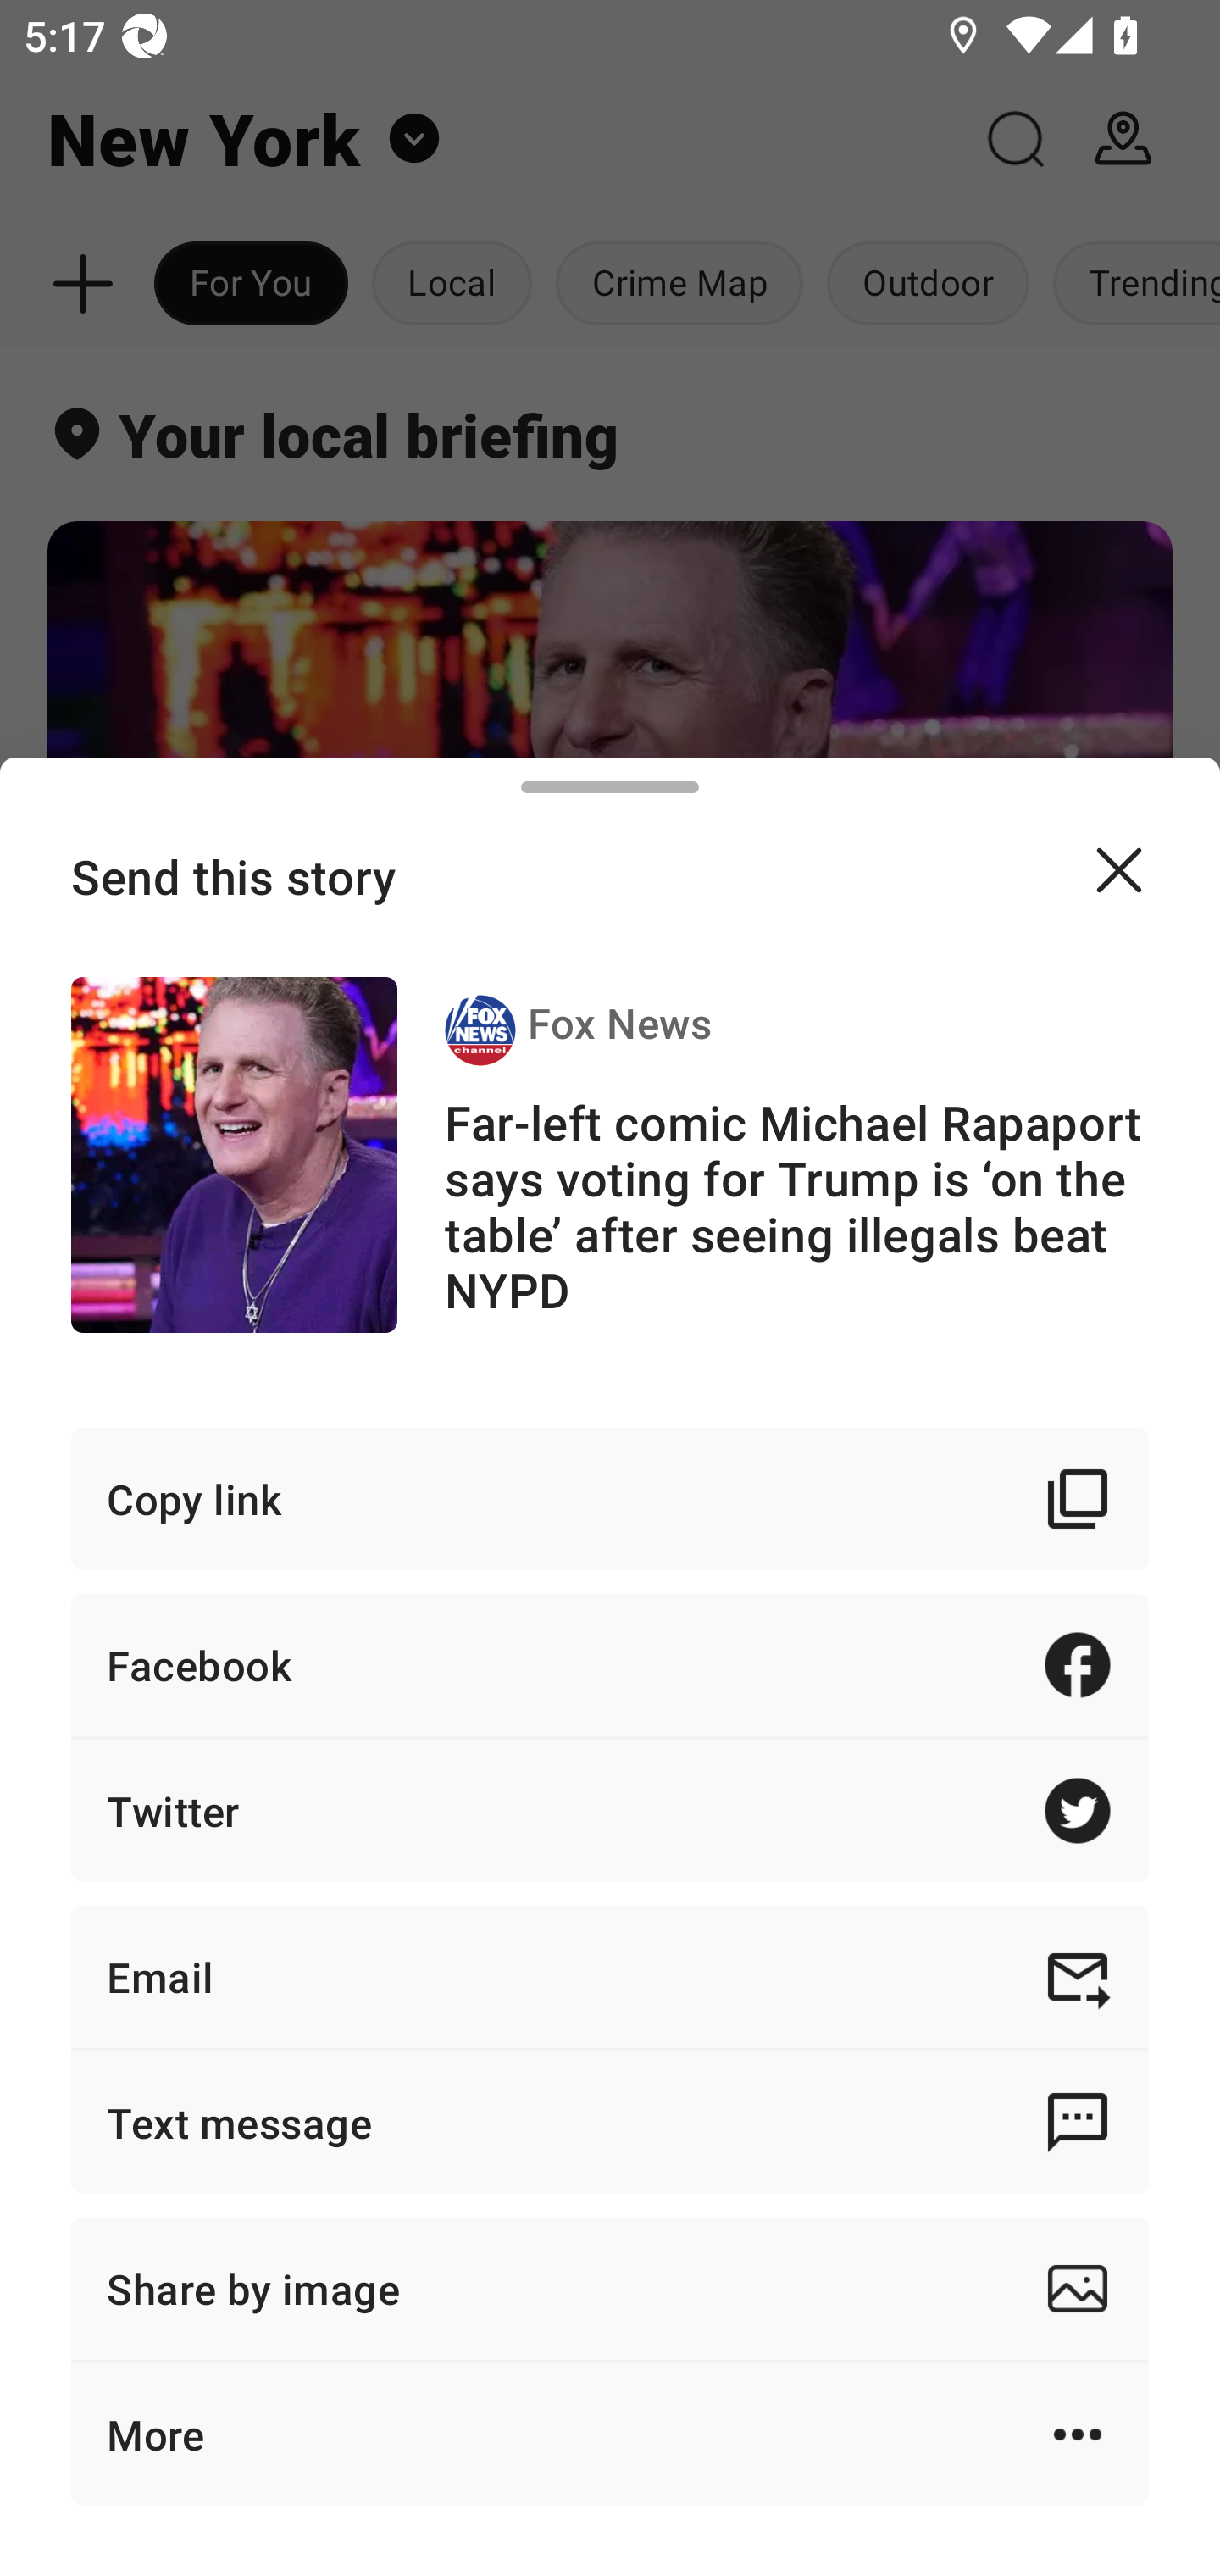 The image size is (1220, 2576). Describe the element at coordinates (610, 2434) in the screenshot. I see `More` at that location.